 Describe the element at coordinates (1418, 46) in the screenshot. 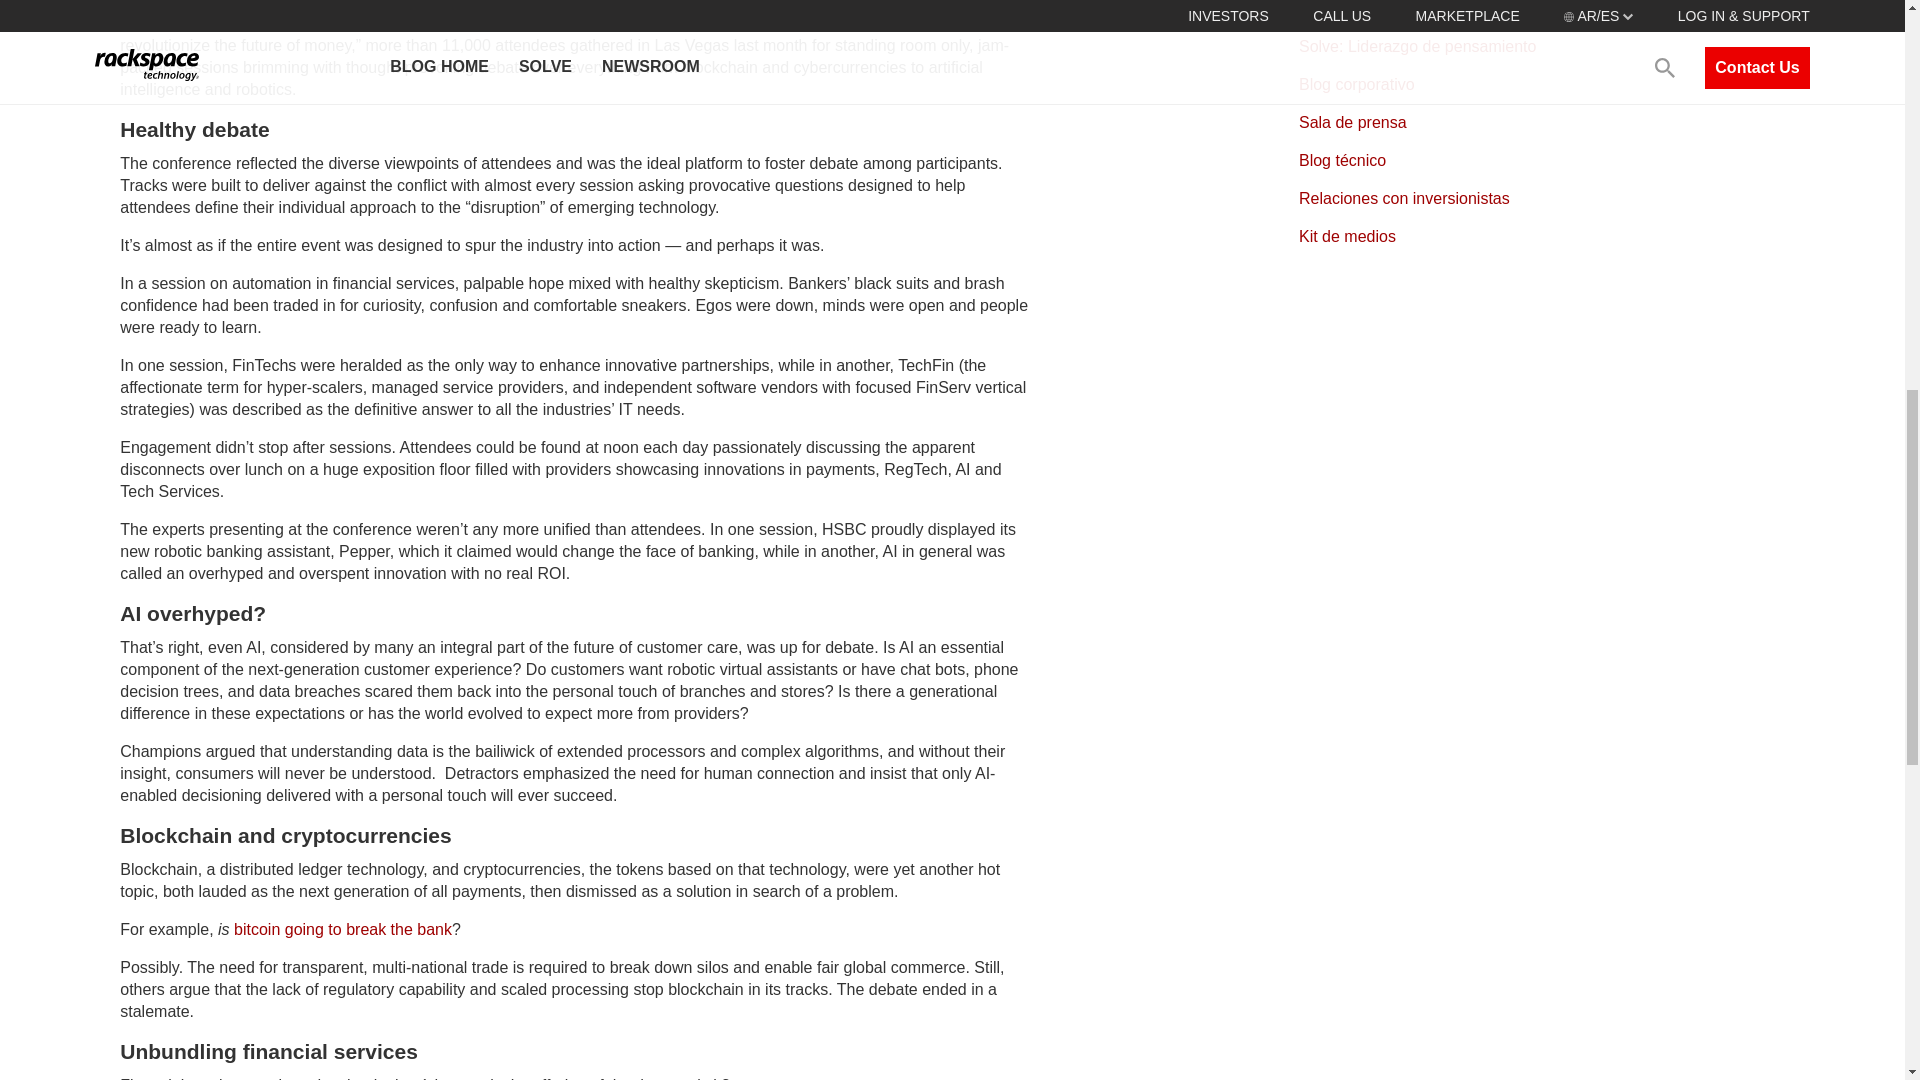

I see `Solve: Liderazgo de pensamiento` at that location.